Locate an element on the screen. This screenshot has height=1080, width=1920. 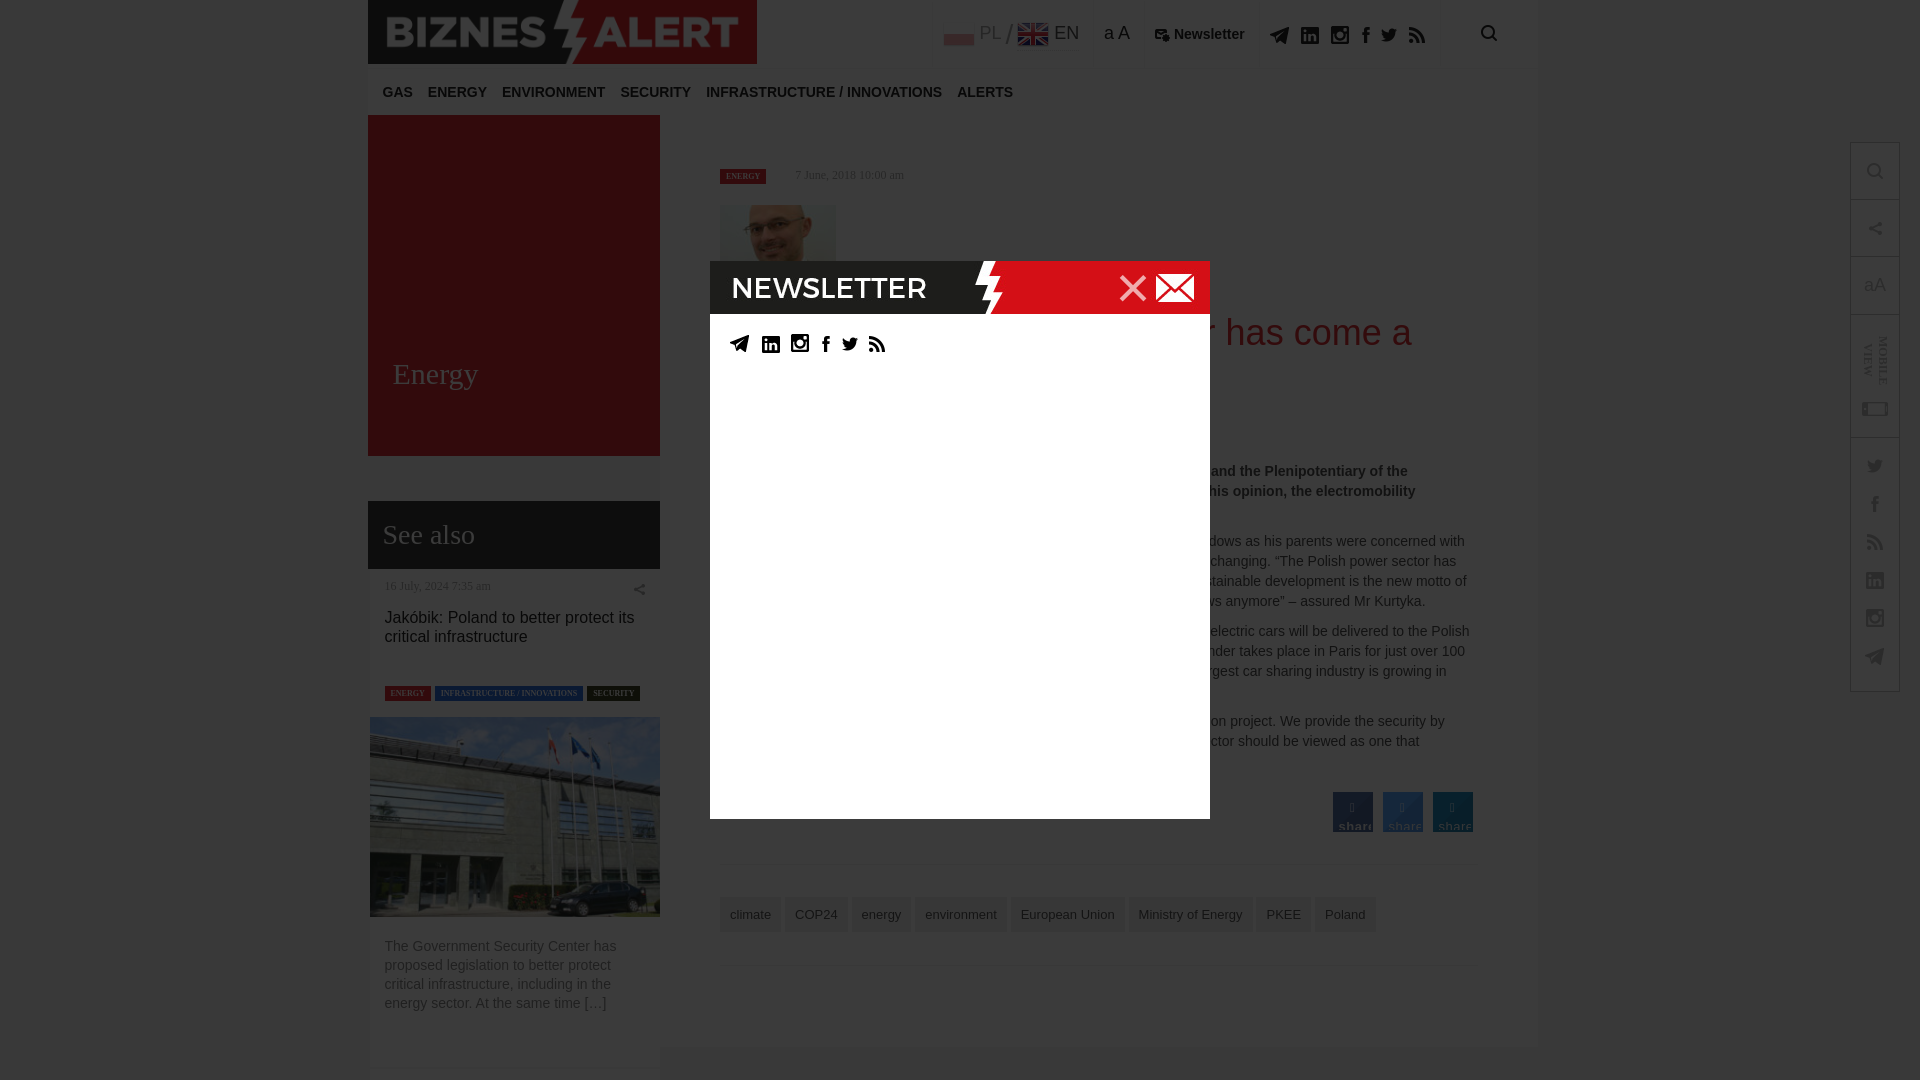
Share on Facebook is located at coordinates (1352, 826).